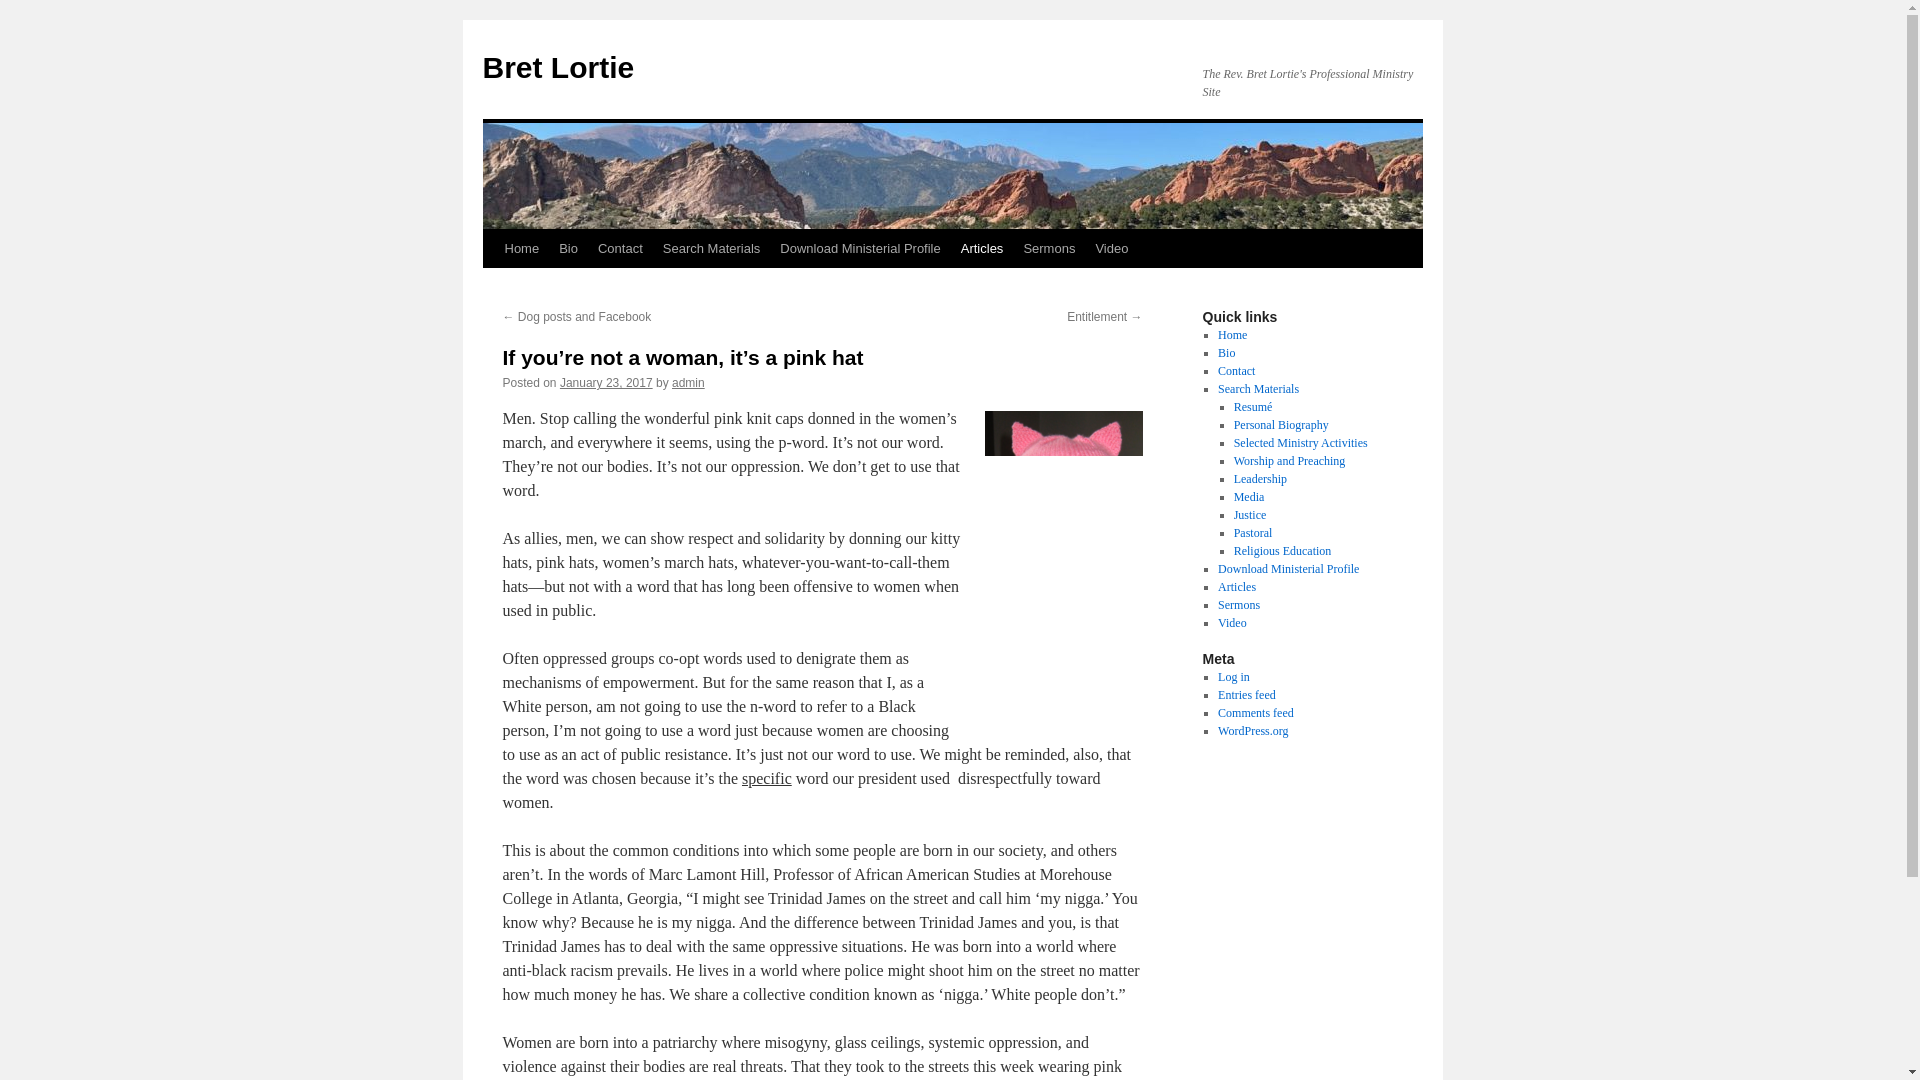 The width and height of the screenshot is (1920, 1080). What do you see at coordinates (860, 248) in the screenshot?
I see `Download Ministerial Profile` at bounding box center [860, 248].